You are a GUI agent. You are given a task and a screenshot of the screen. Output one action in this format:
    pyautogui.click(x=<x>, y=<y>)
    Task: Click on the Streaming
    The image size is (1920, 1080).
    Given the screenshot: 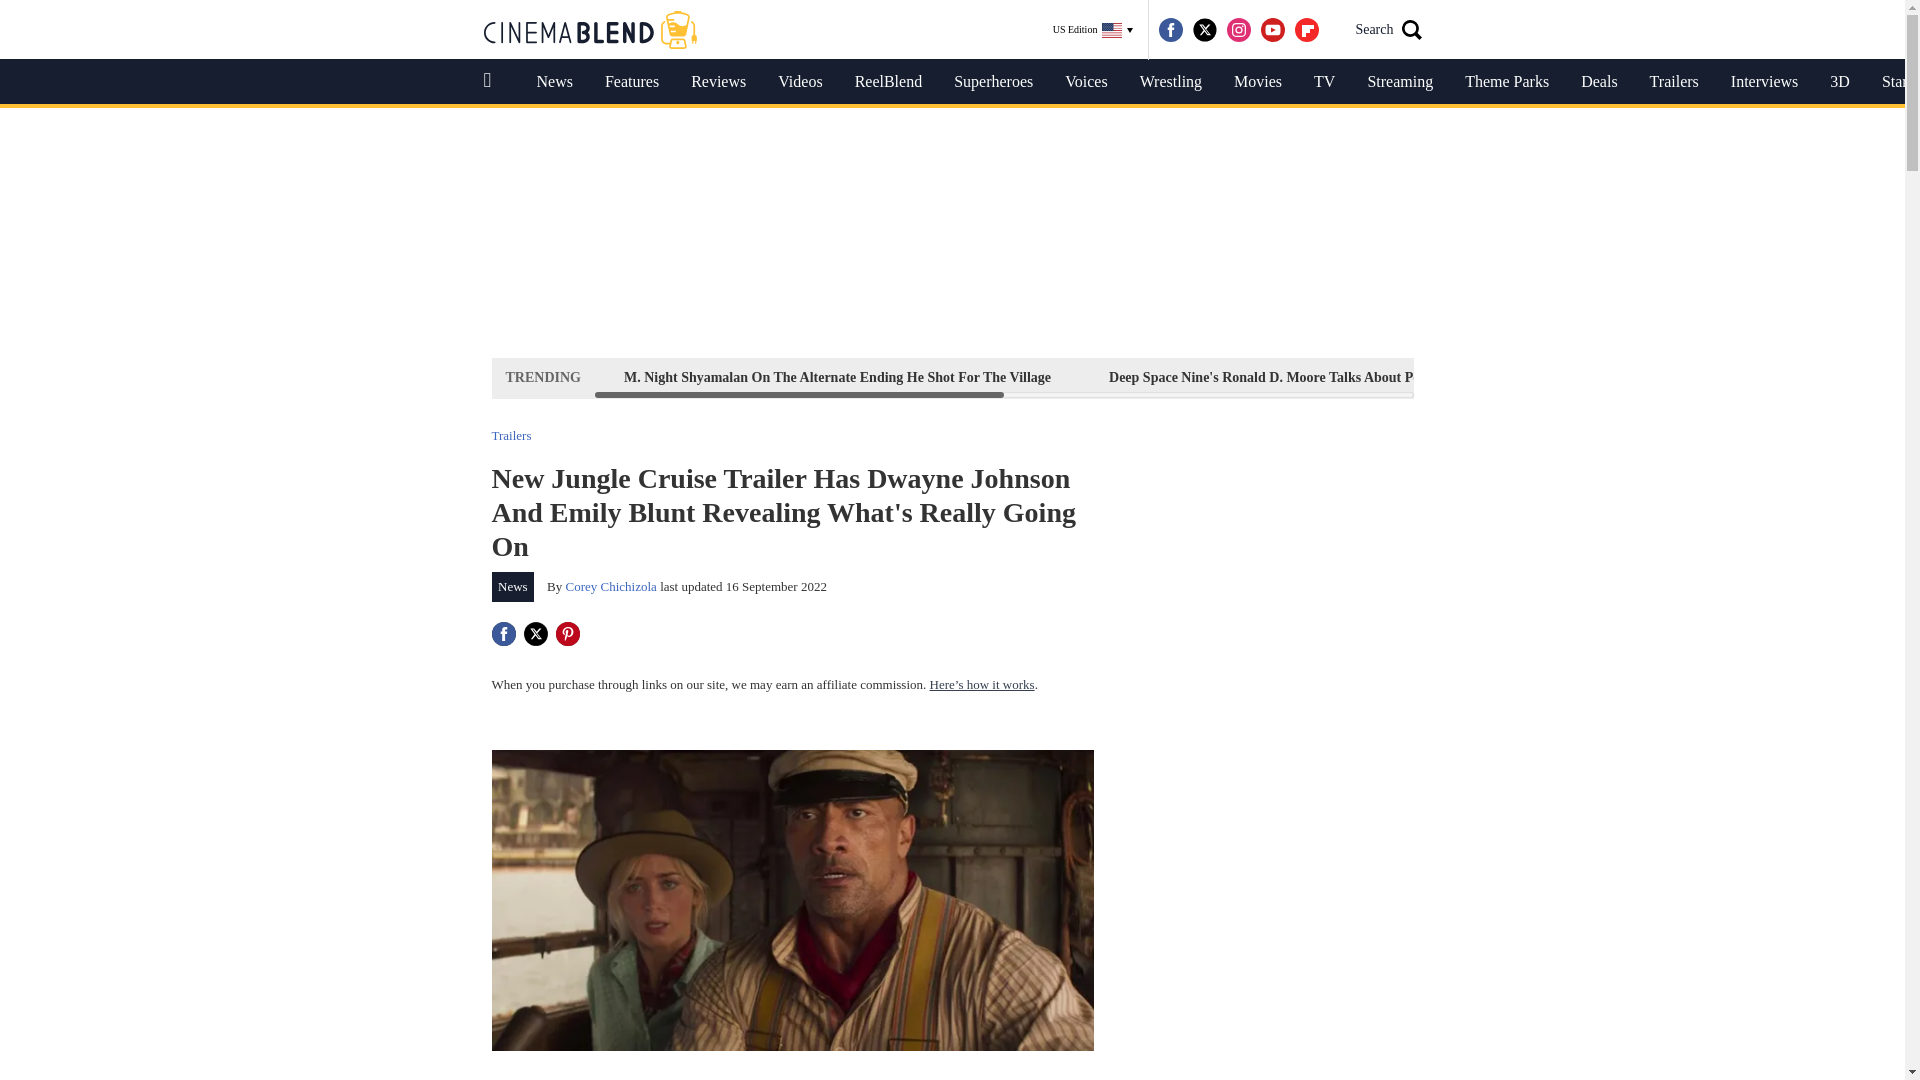 What is the action you would take?
    pyautogui.click(x=1400, y=82)
    